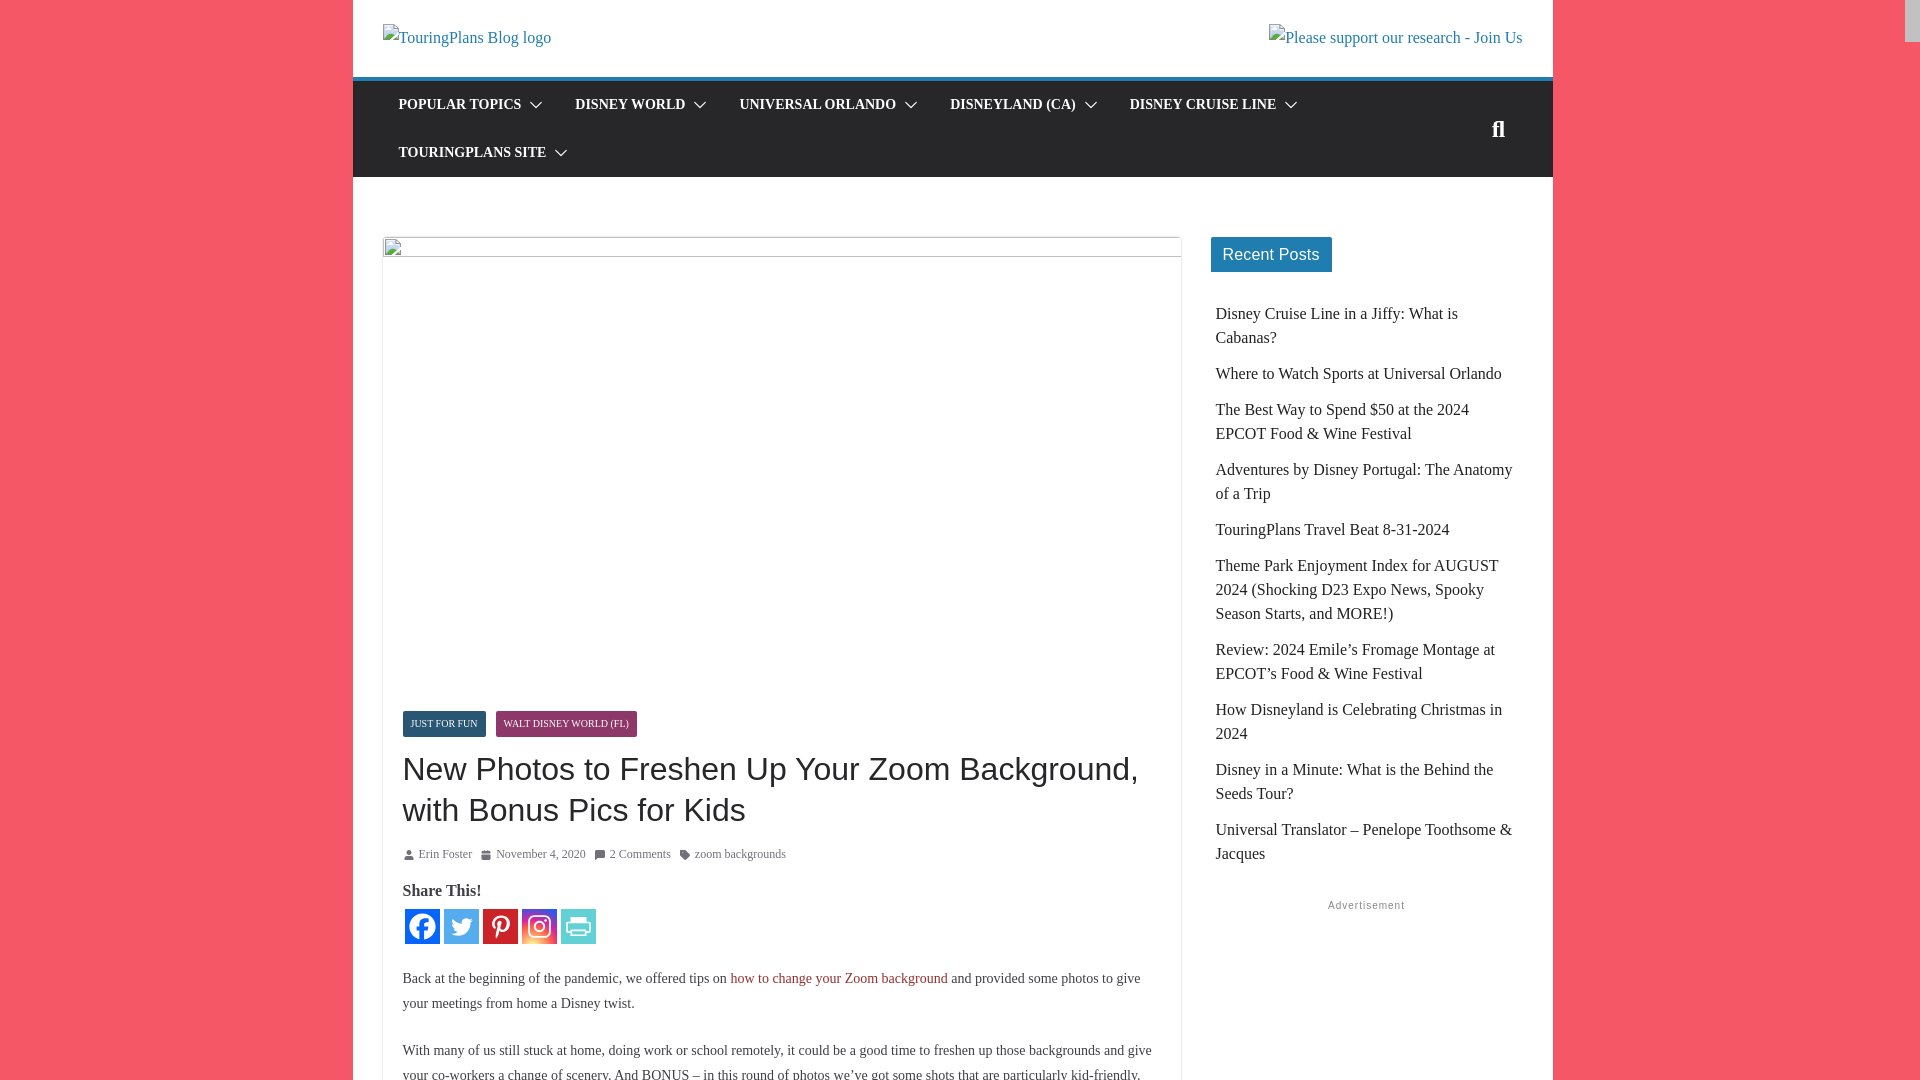 The image size is (1920, 1080). What do you see at coordinates (458, 104) in the screenshot?
I see `POPULAR TOPICS` at bounding box center [458, 104].